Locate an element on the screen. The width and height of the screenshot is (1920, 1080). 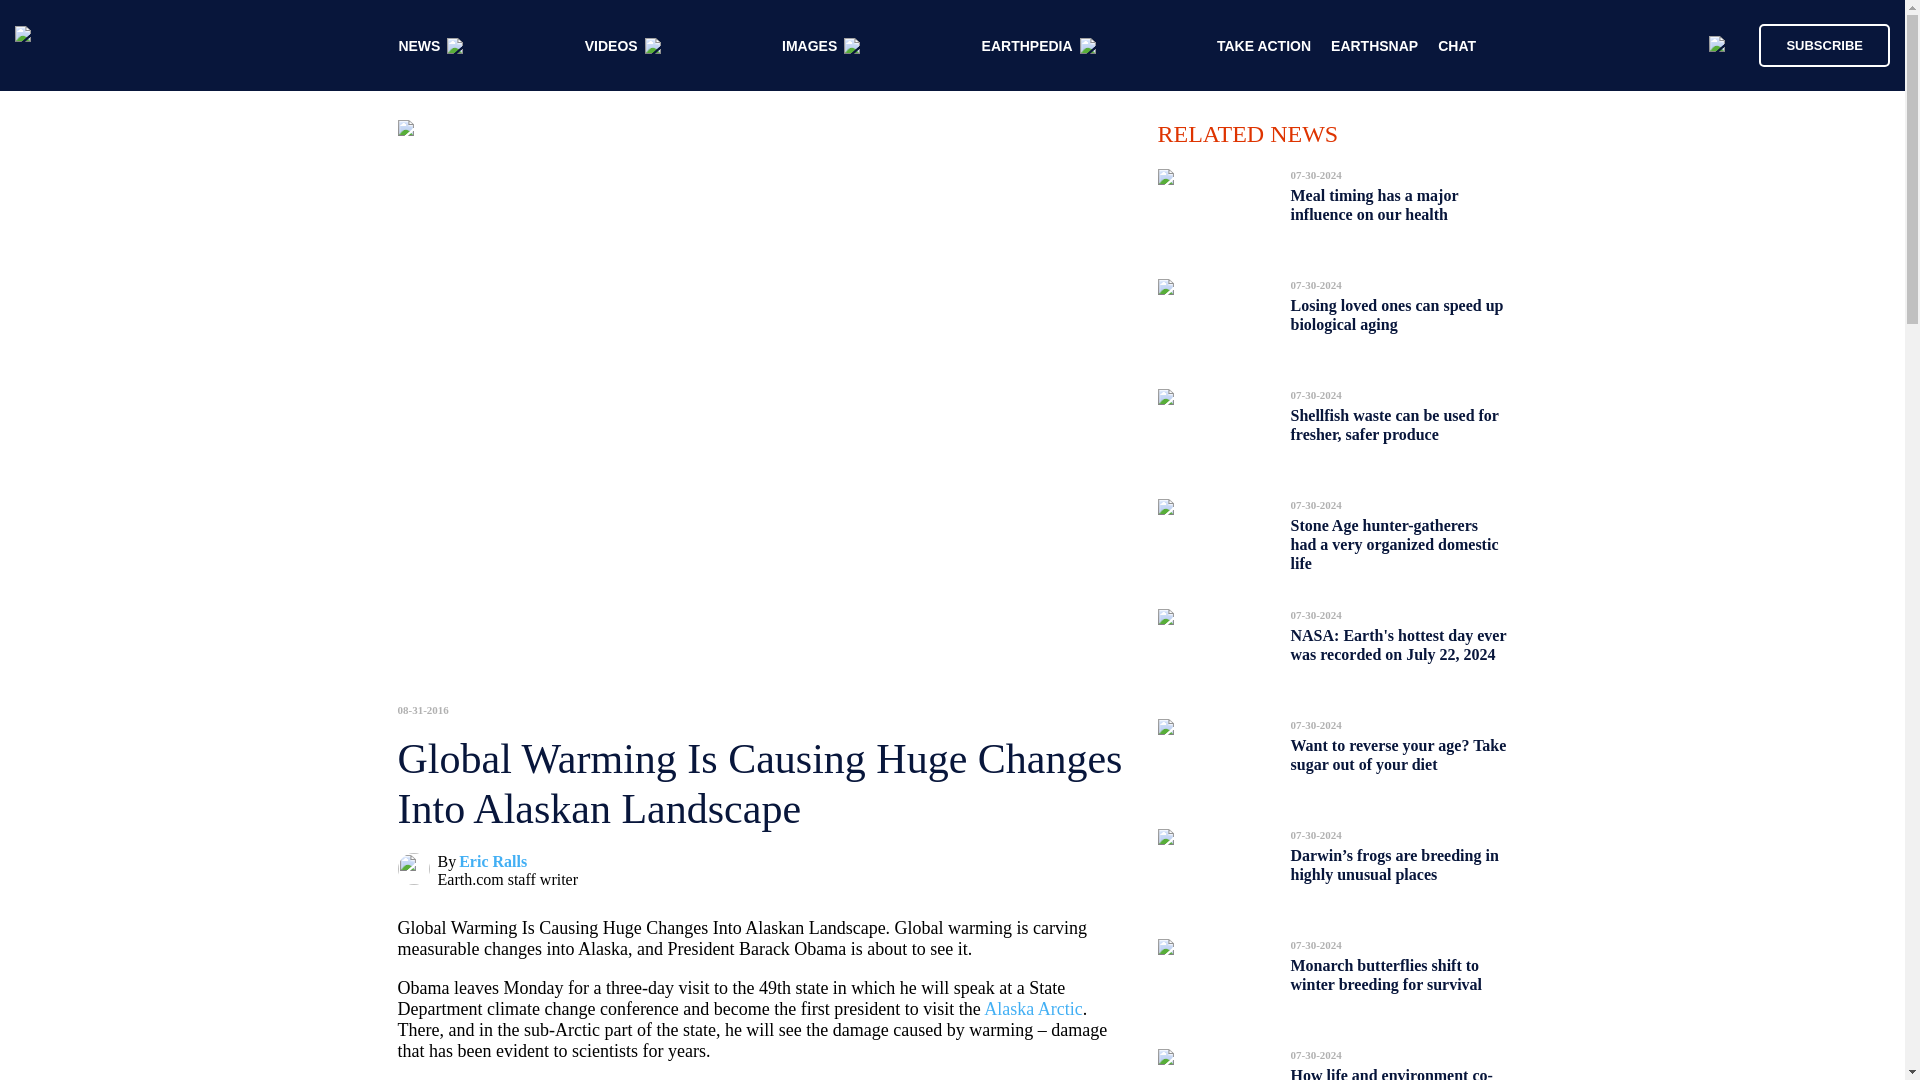
SUBSCRIBE is located at coordinates (1814, 44).